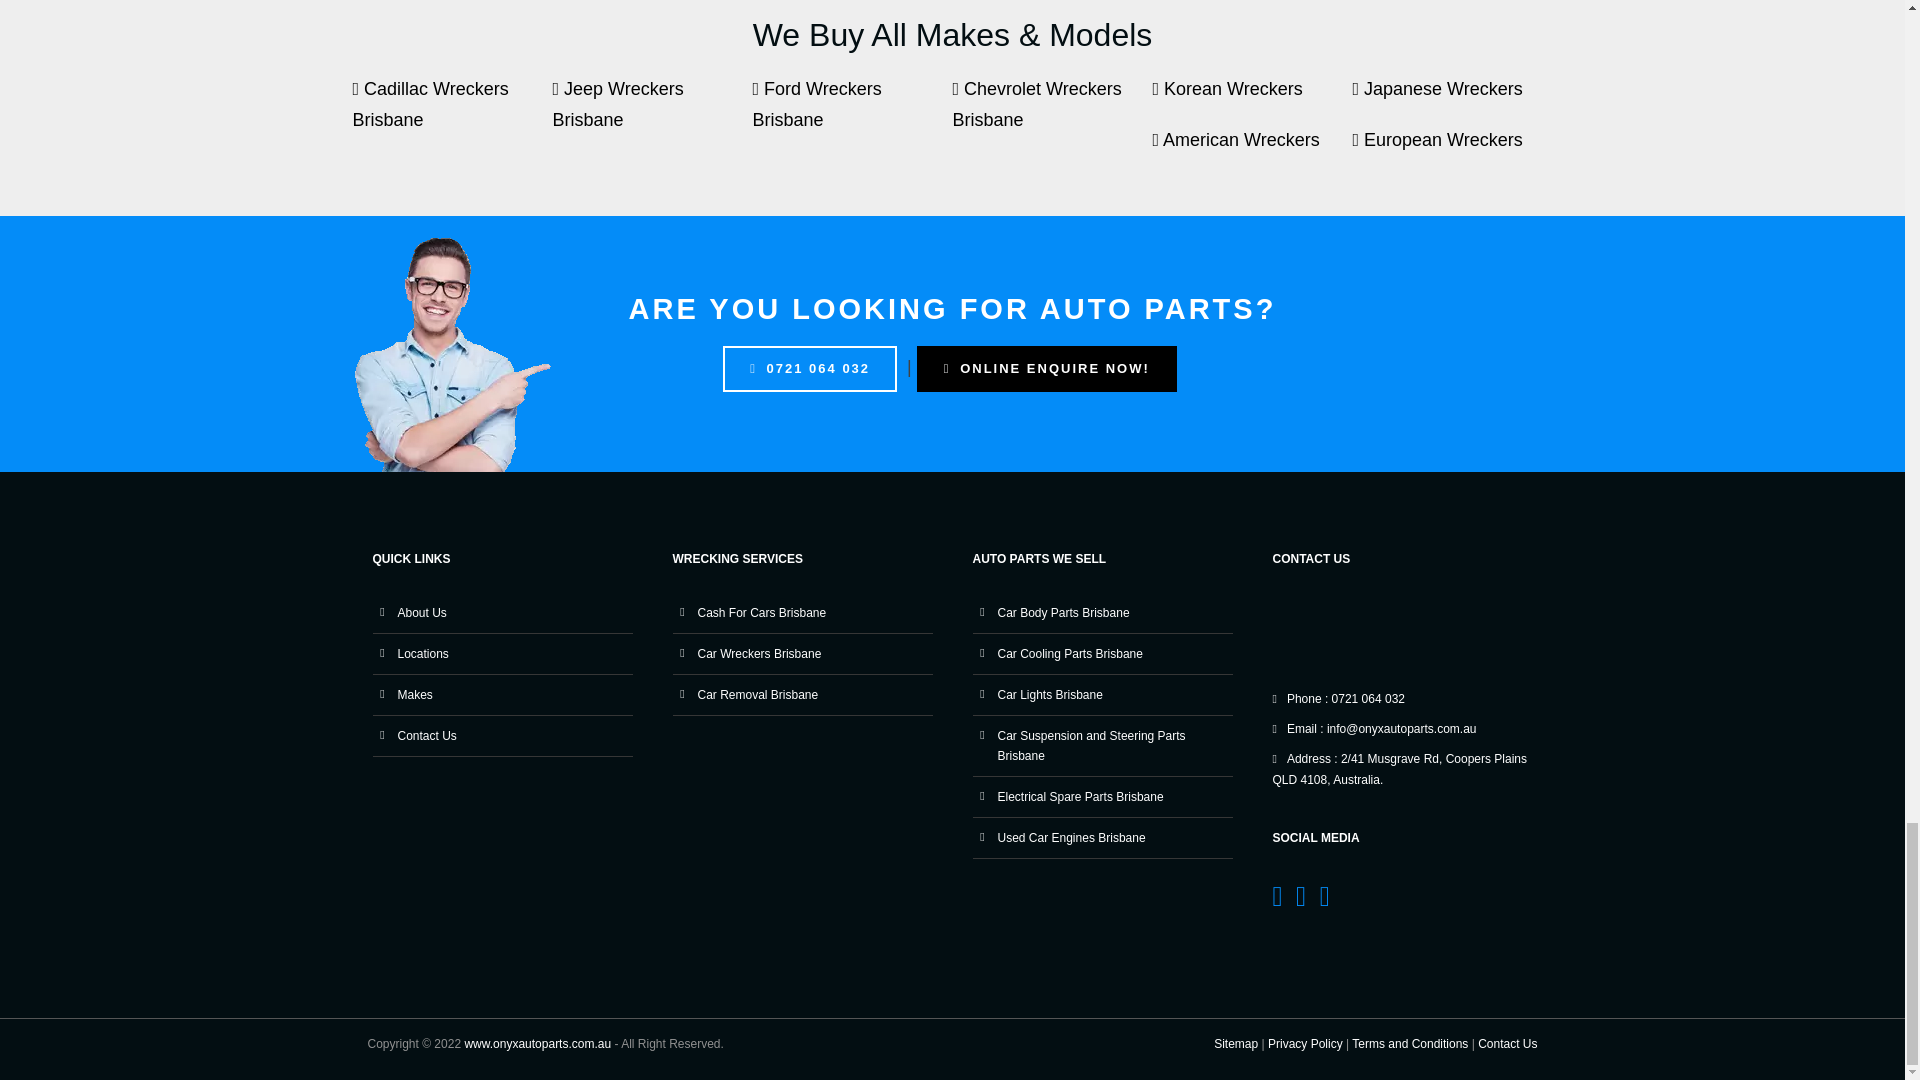  Describe the element at coordinates (652, 114) in the screenshot. I see `Jeep Wreckers Brisbane` at that location.